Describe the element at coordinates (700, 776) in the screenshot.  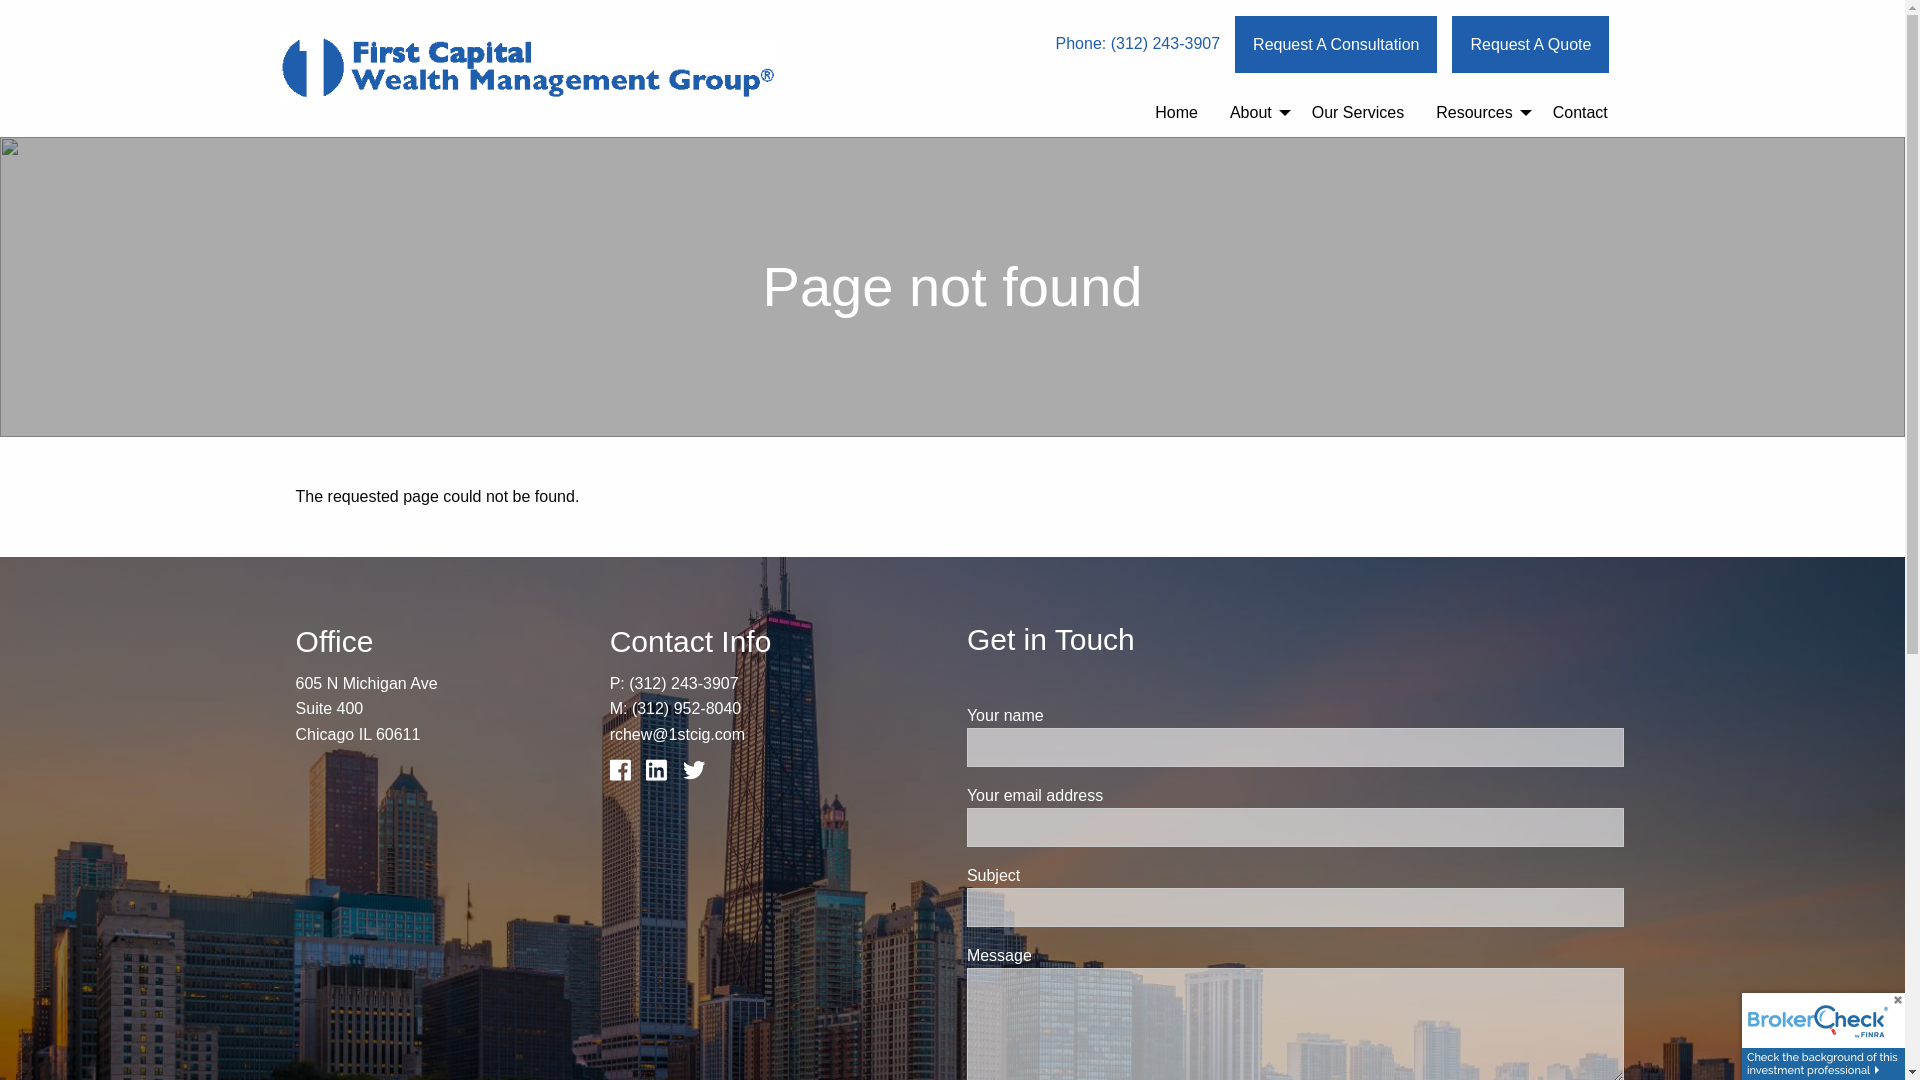
I see ` ` at that location.